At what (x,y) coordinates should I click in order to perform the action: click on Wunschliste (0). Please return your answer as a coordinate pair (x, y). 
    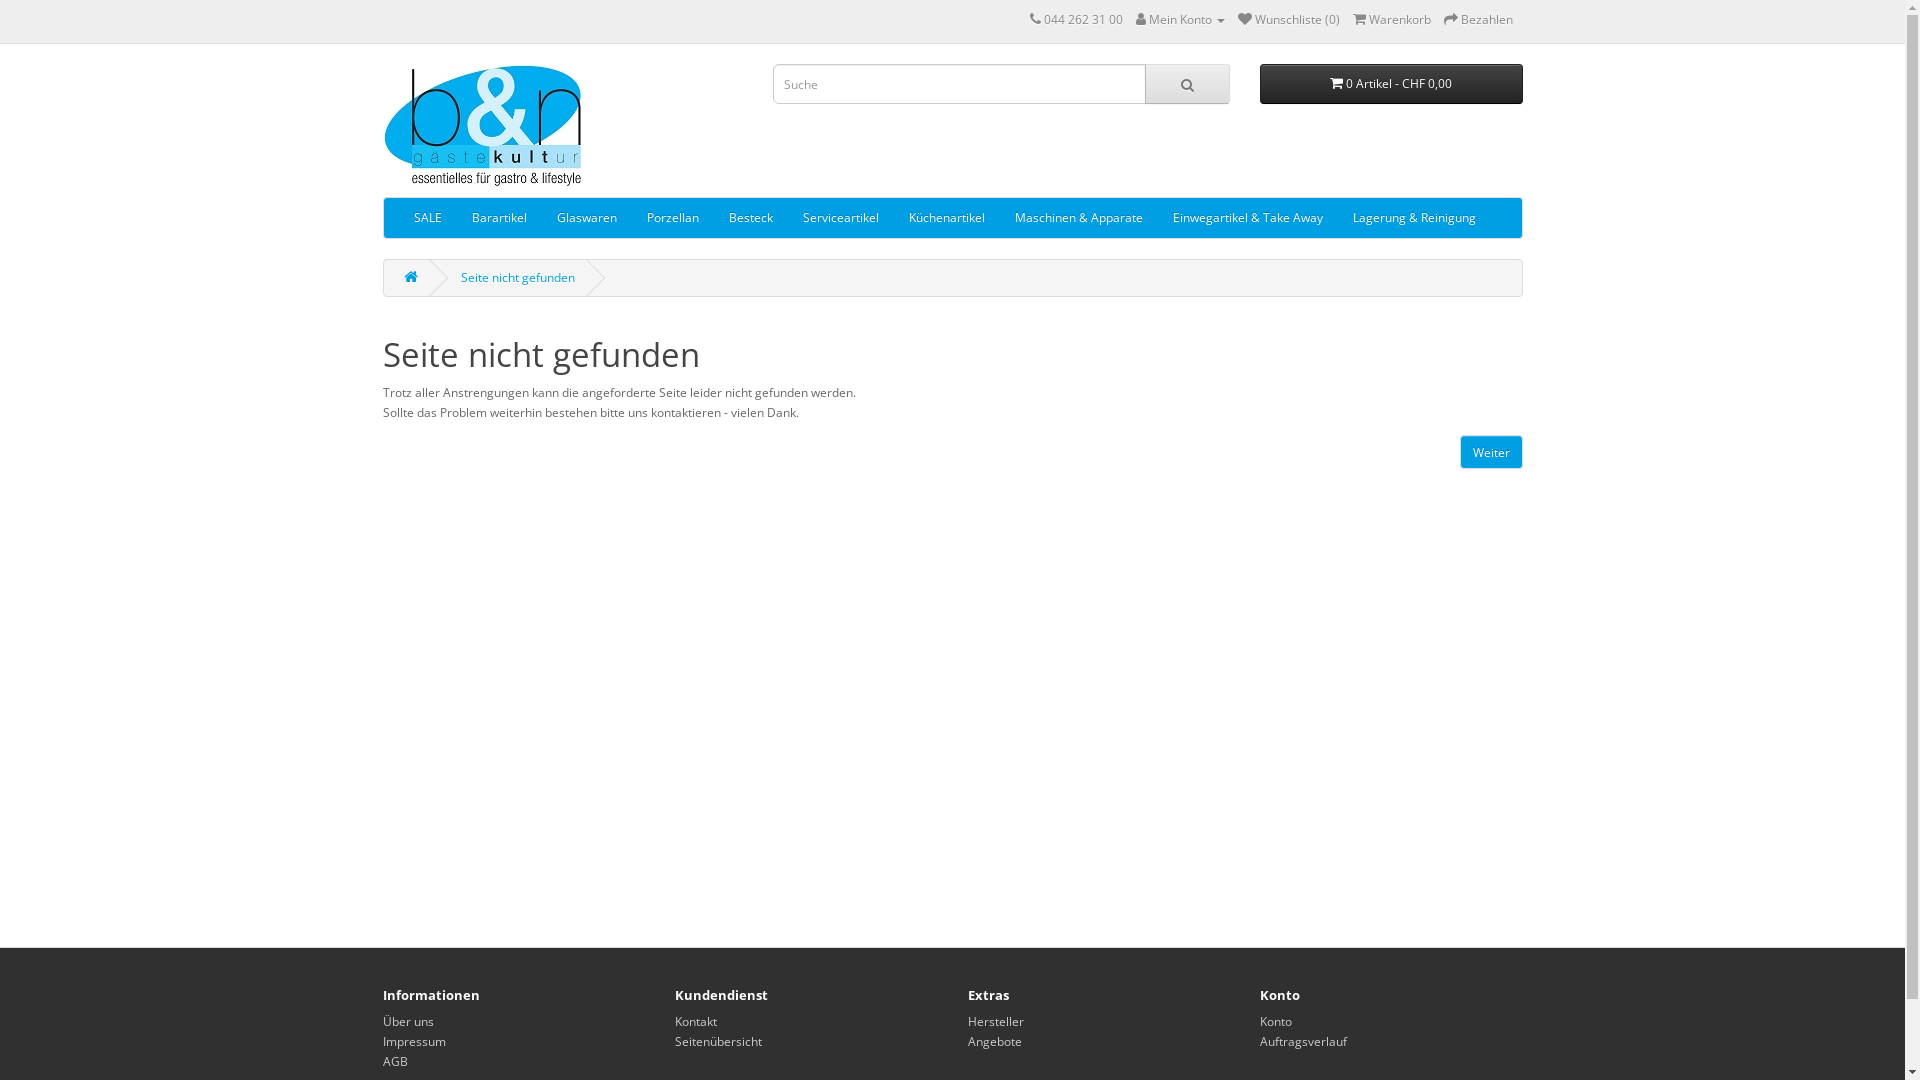
    Looking at the image, I should click on (1289, 20).